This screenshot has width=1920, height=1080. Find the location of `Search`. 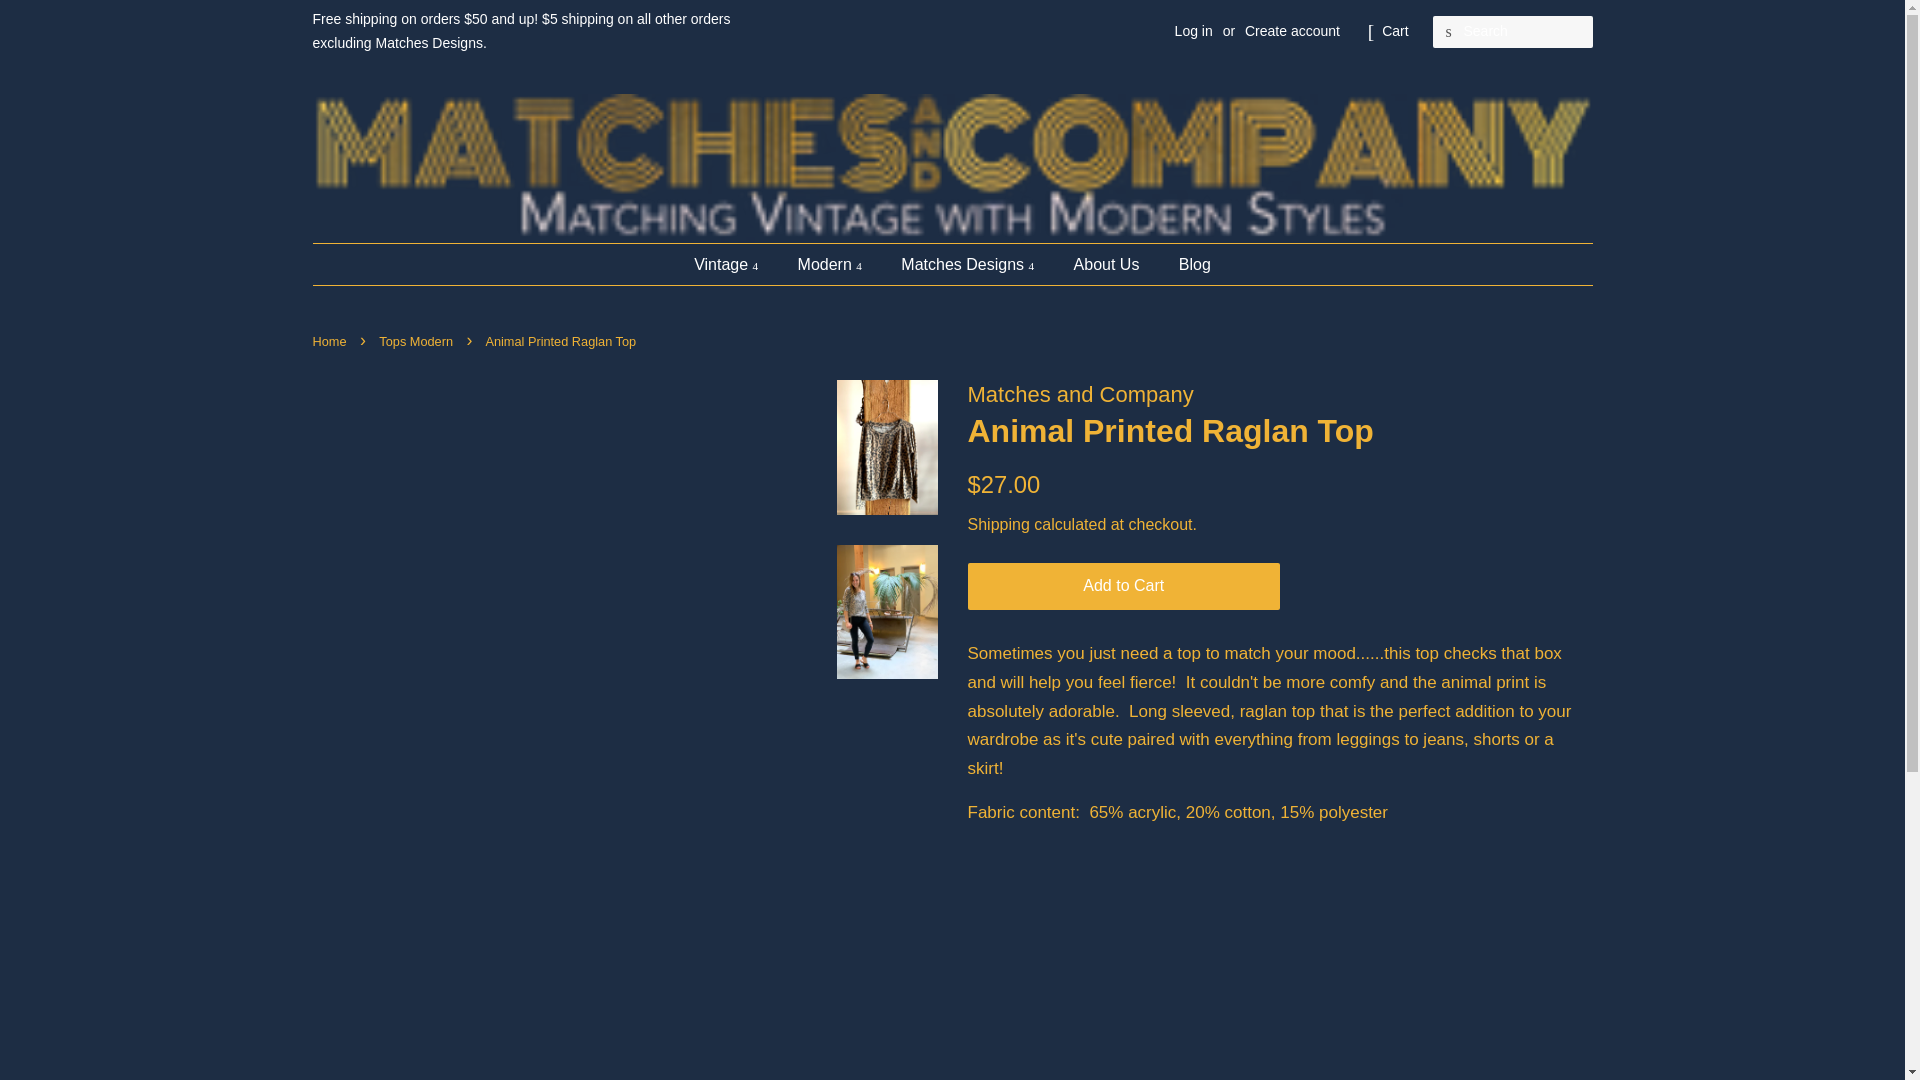

Search is located at coordinates (1448, 32).